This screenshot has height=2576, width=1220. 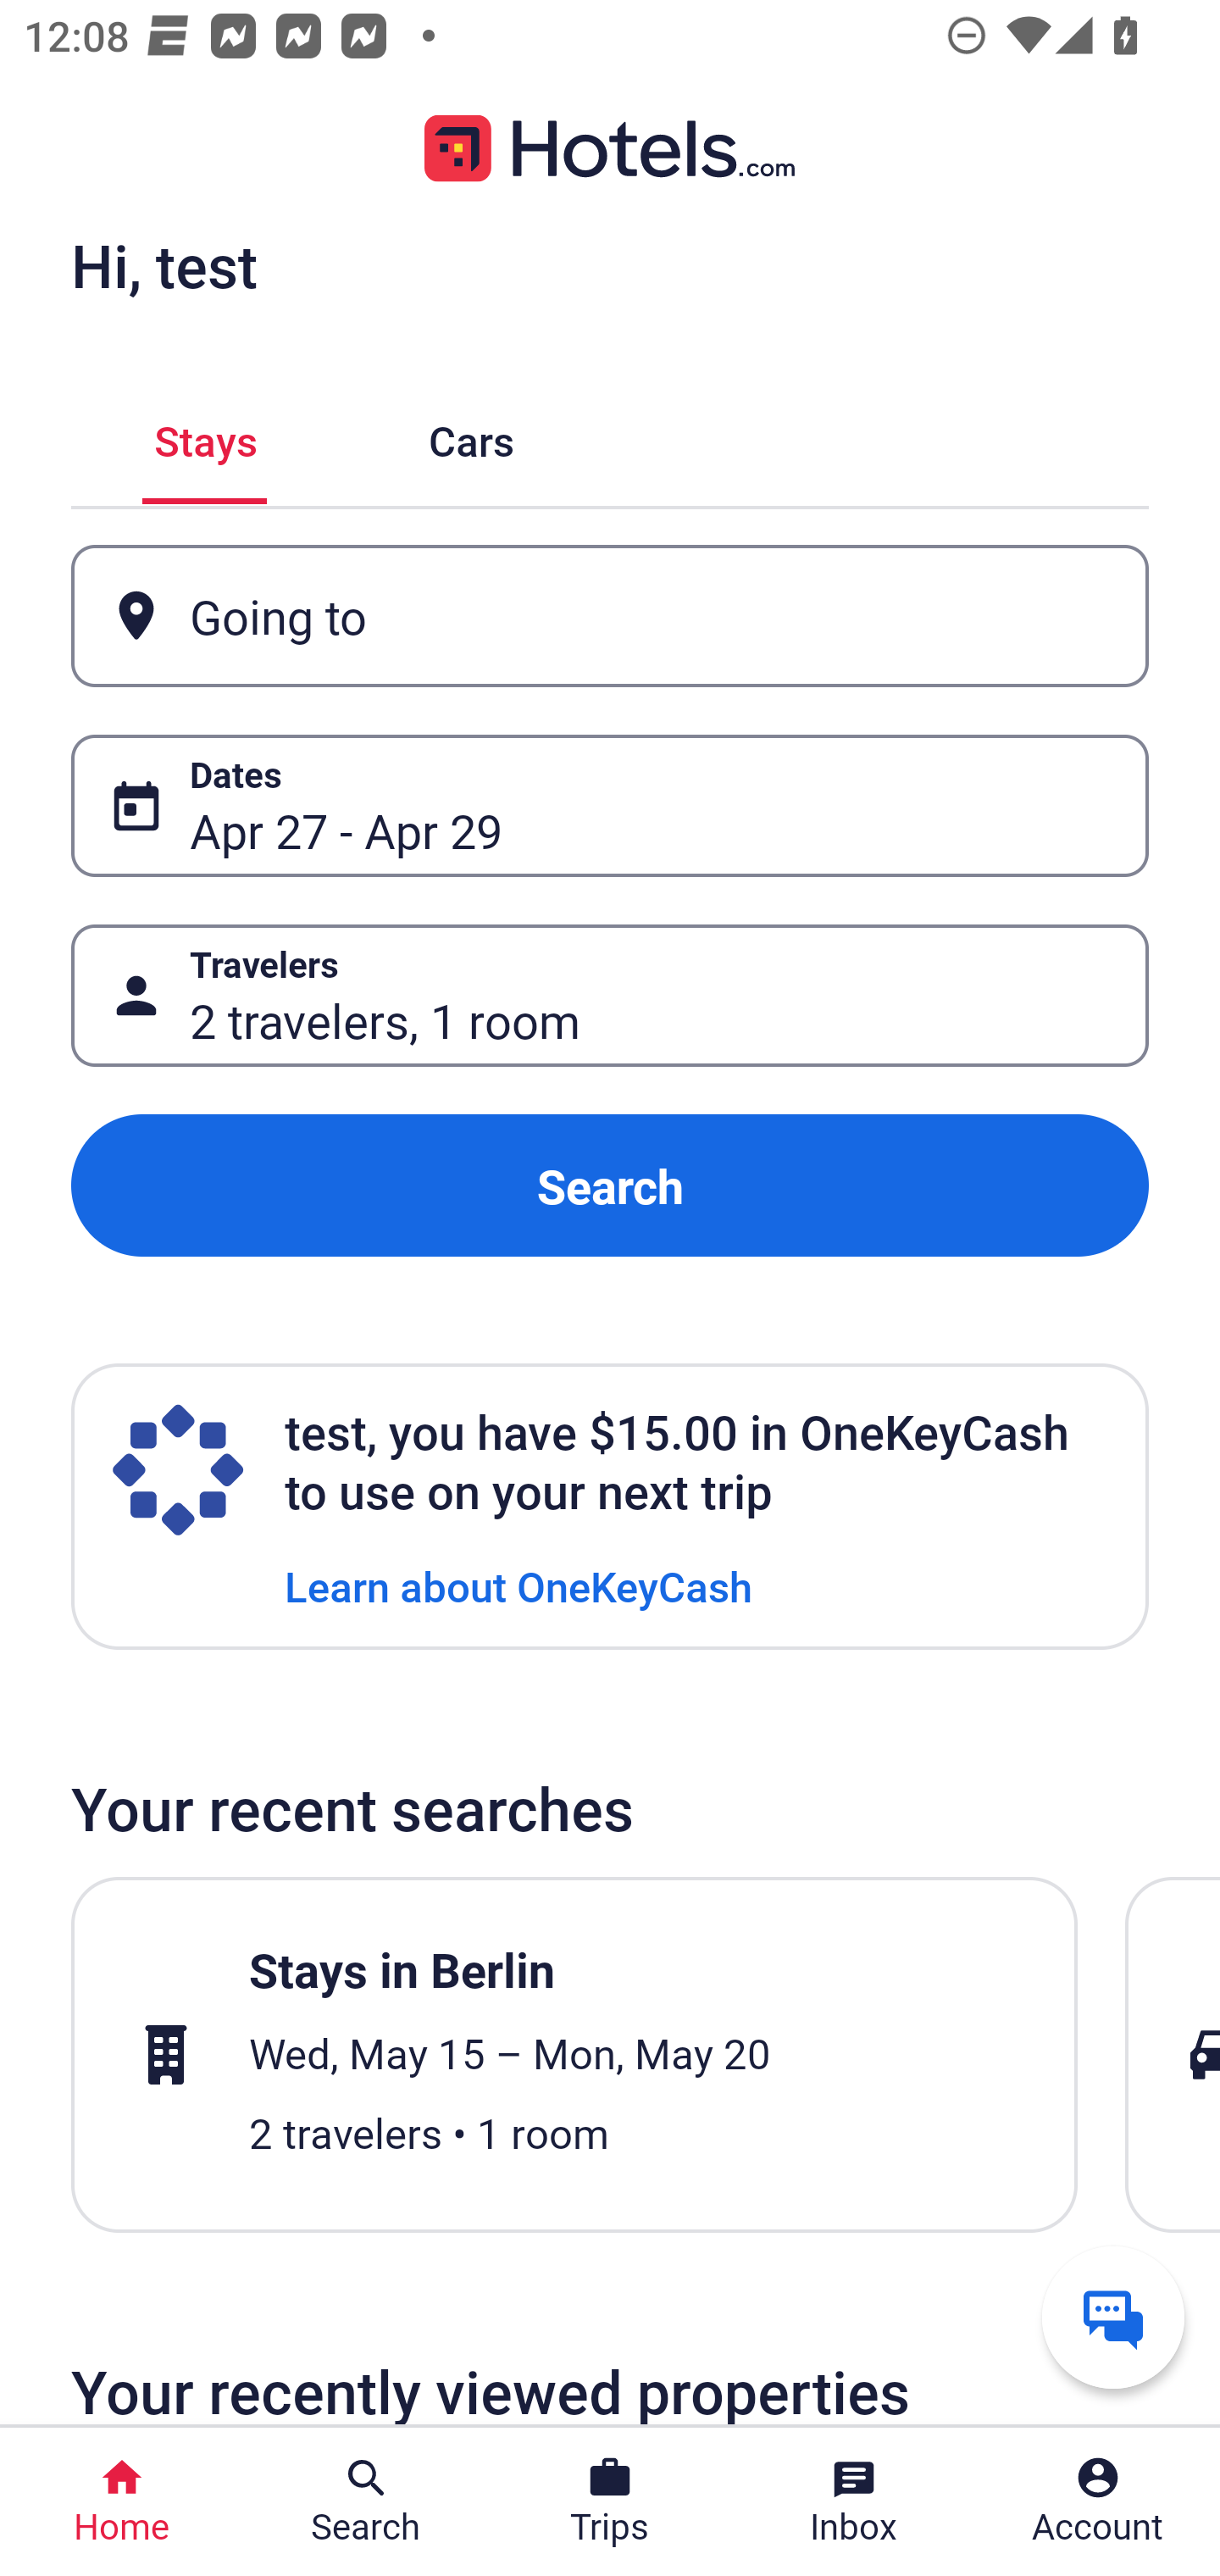 What do you see at coordinates (610, 995) in the screenshot?
I see `Travelers Button 2 travelers, 1 room` at bounding box center [610, 995].